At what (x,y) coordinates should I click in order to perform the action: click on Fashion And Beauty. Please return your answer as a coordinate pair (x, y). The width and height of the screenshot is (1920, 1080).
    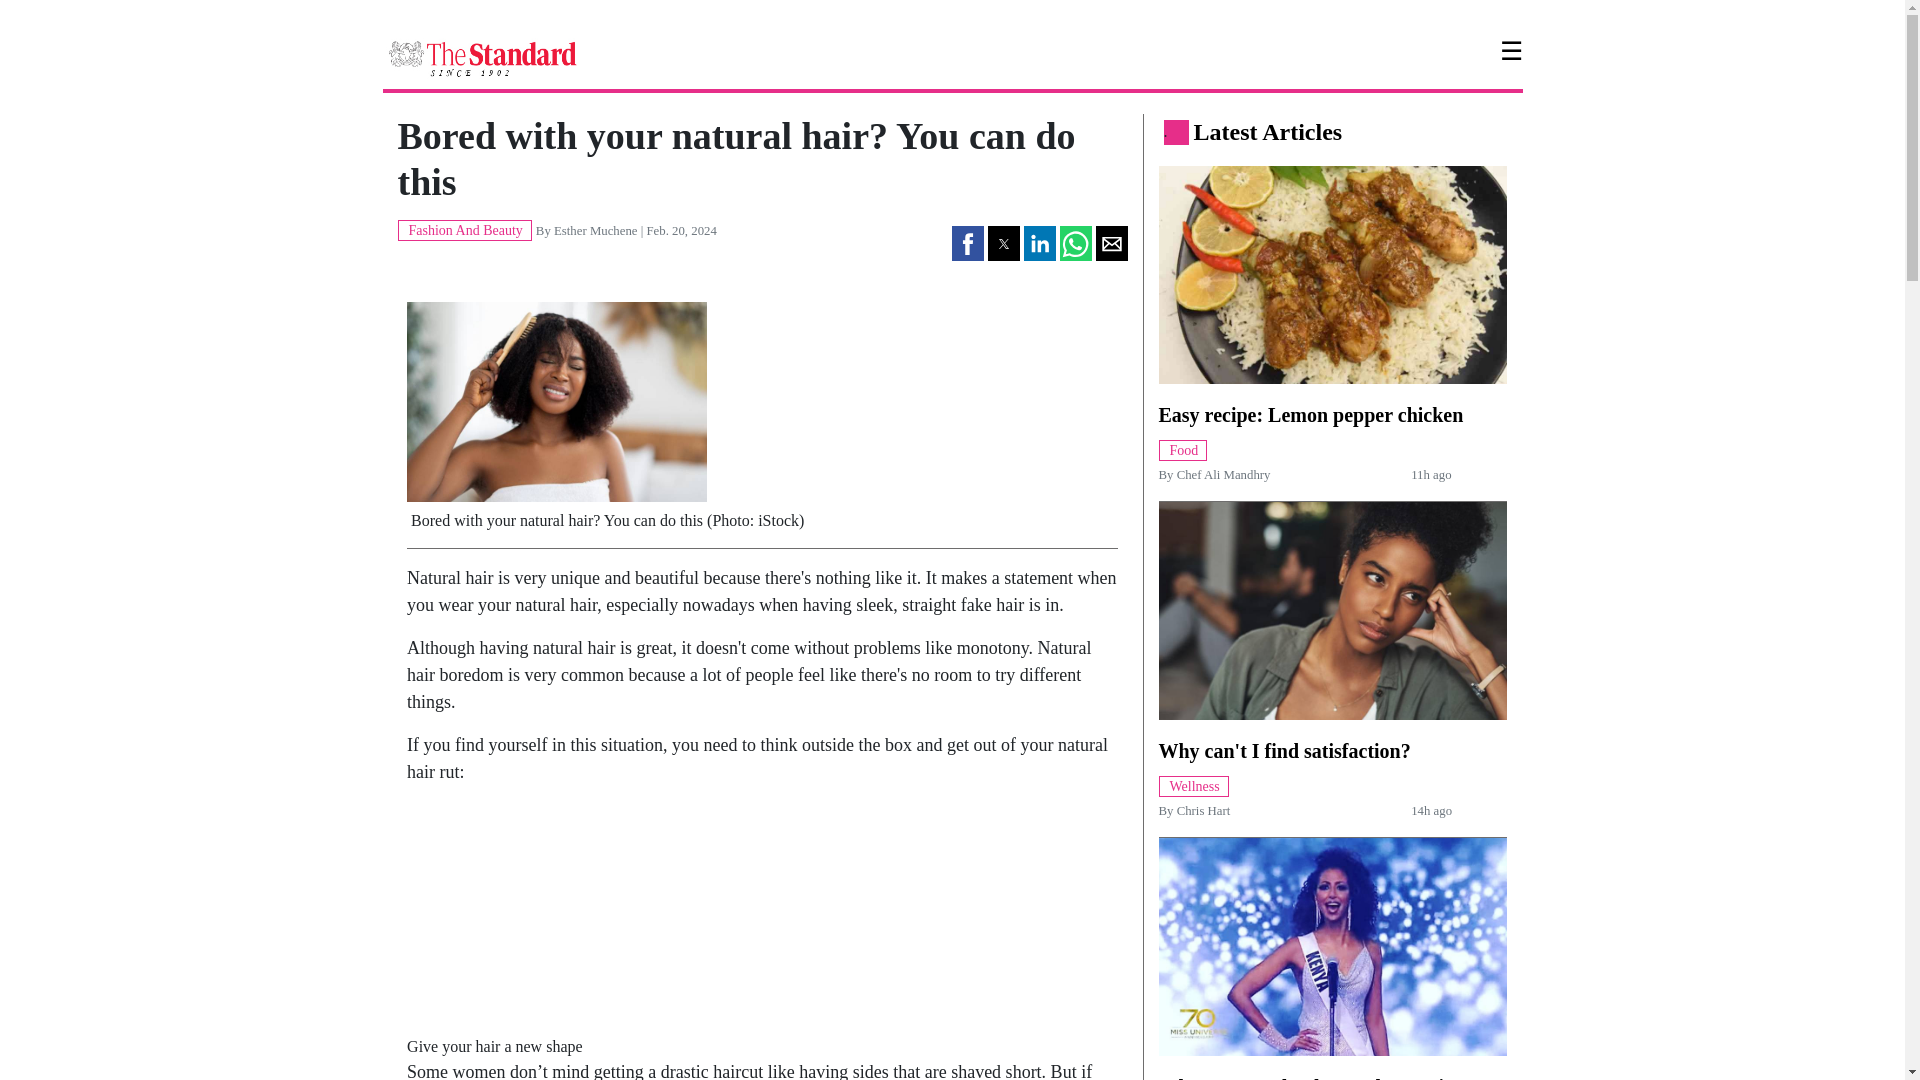
    Looking at the image, I should click on (464, 229).